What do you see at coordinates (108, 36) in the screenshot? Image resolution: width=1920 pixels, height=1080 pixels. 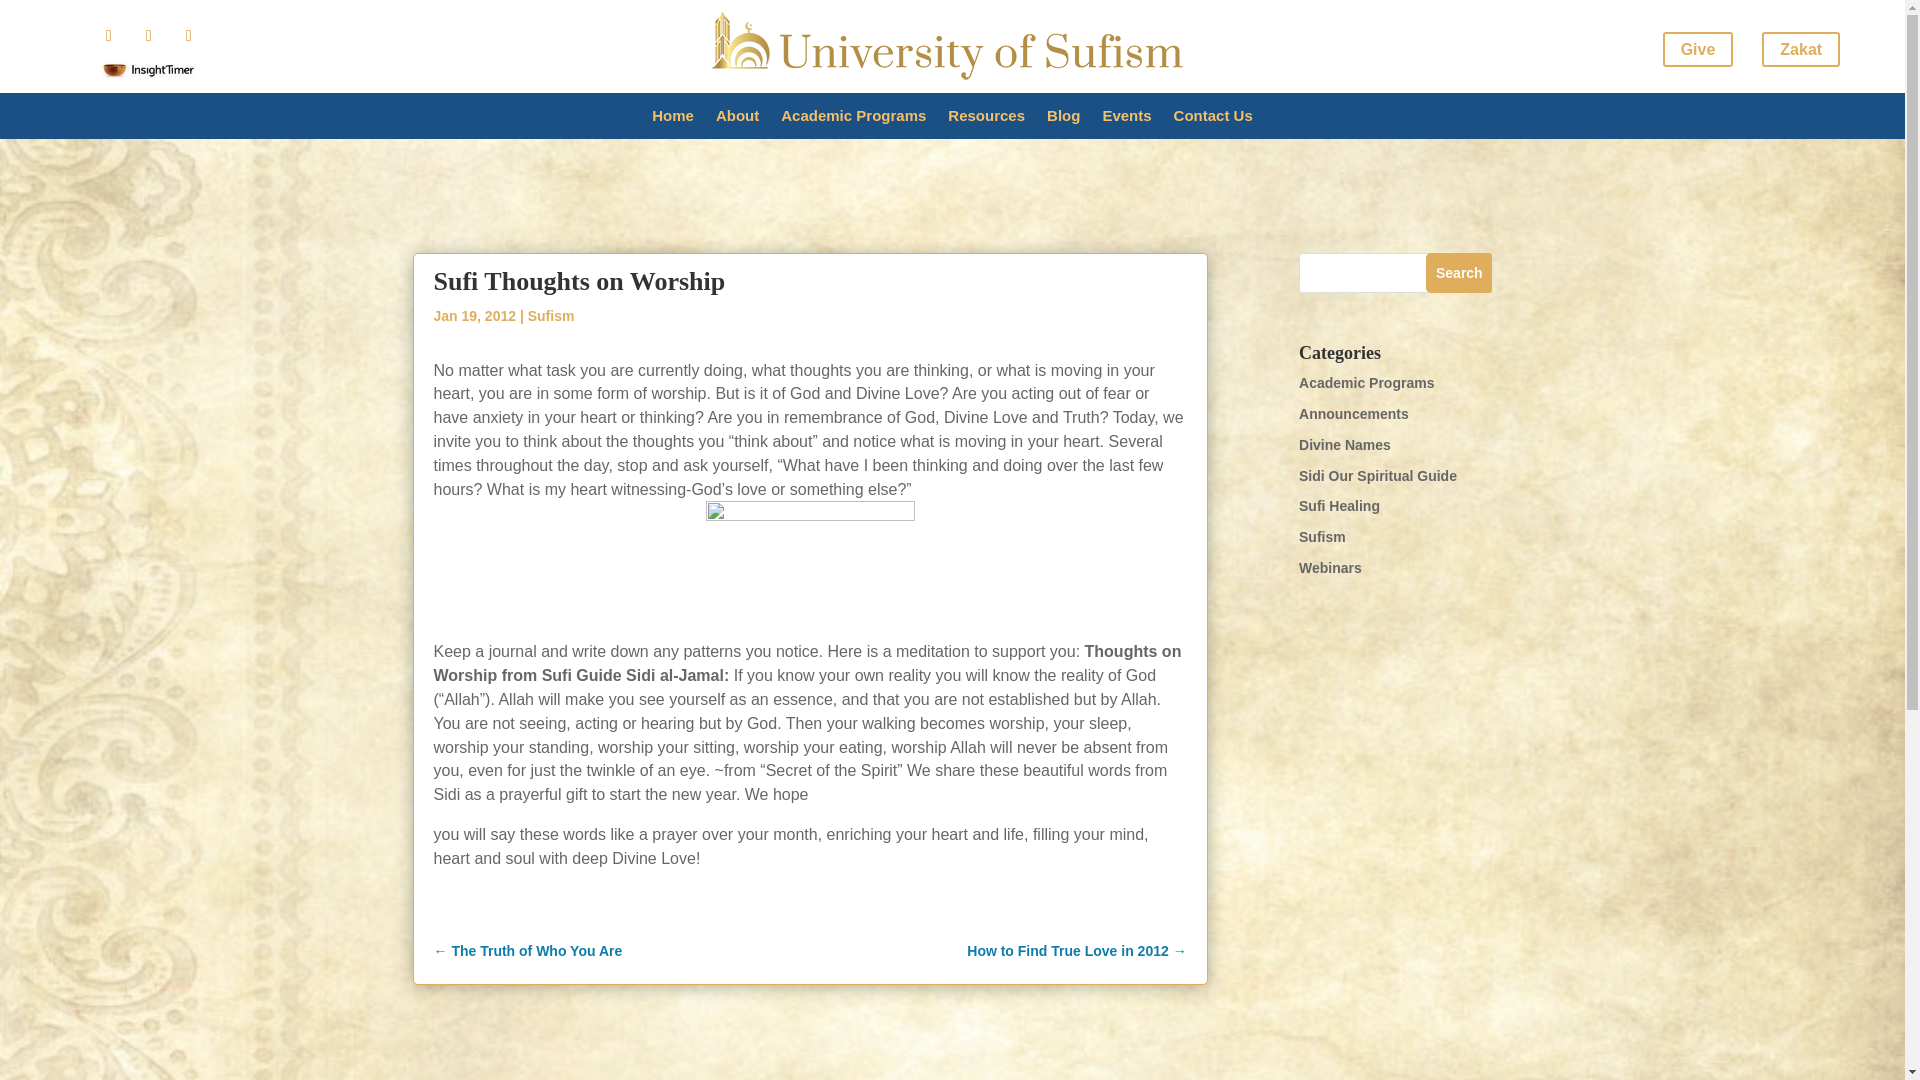 I see `Follow on Facebook` at bounding box center [108, 36].